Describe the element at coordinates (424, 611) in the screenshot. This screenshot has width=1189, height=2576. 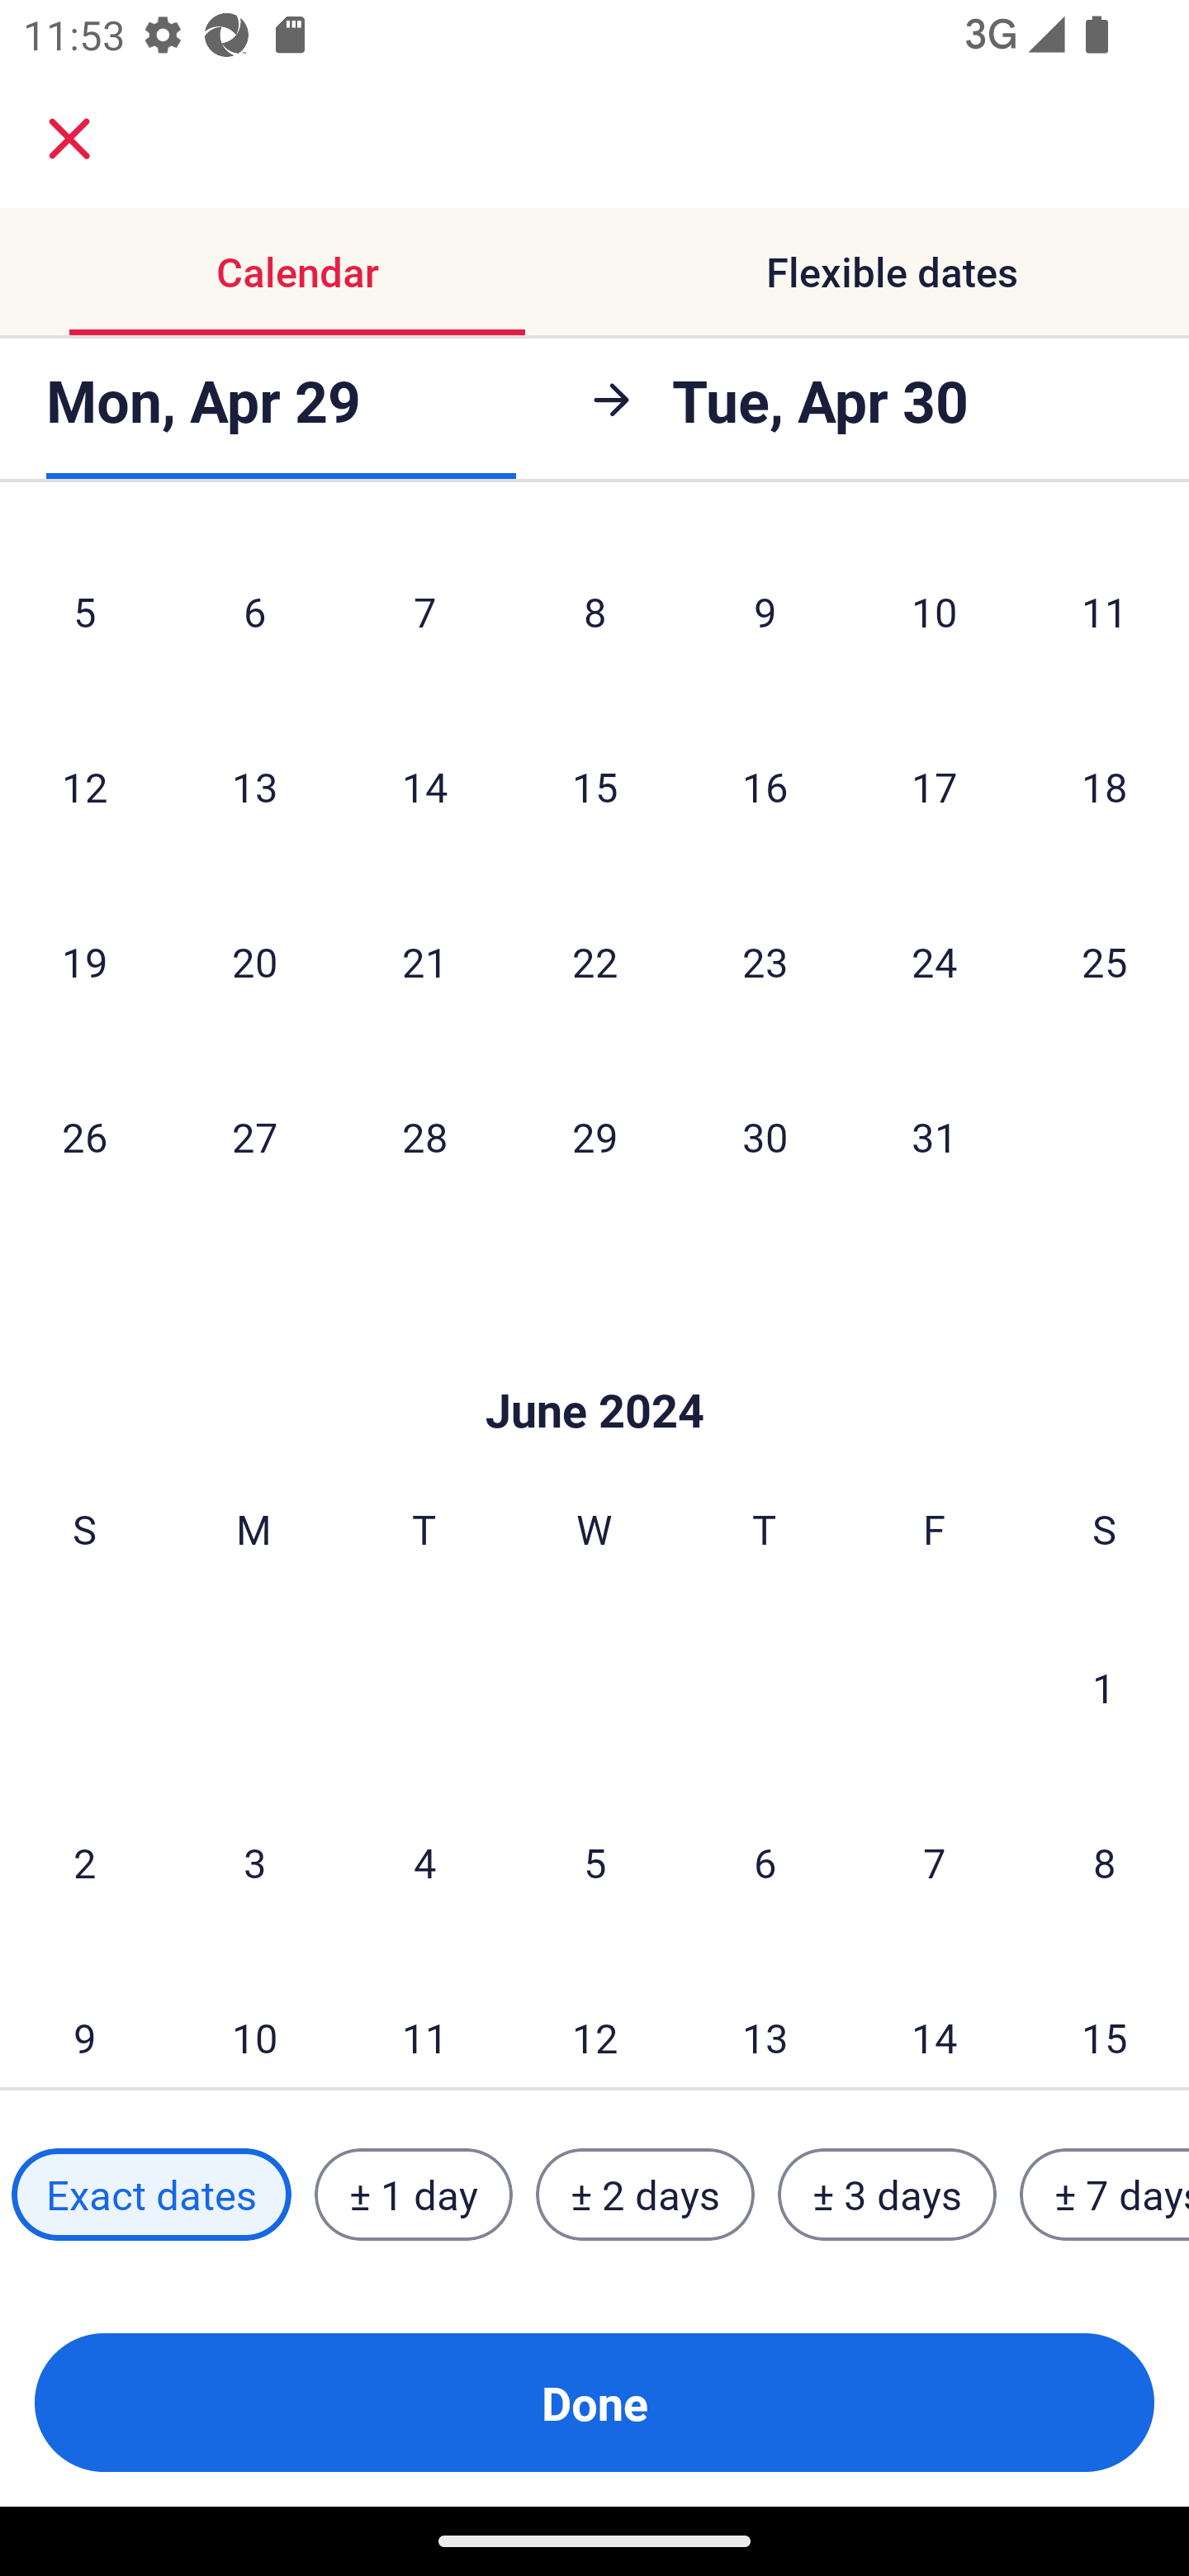
I see `7 Tuesday, May 7, 2024` at that location.